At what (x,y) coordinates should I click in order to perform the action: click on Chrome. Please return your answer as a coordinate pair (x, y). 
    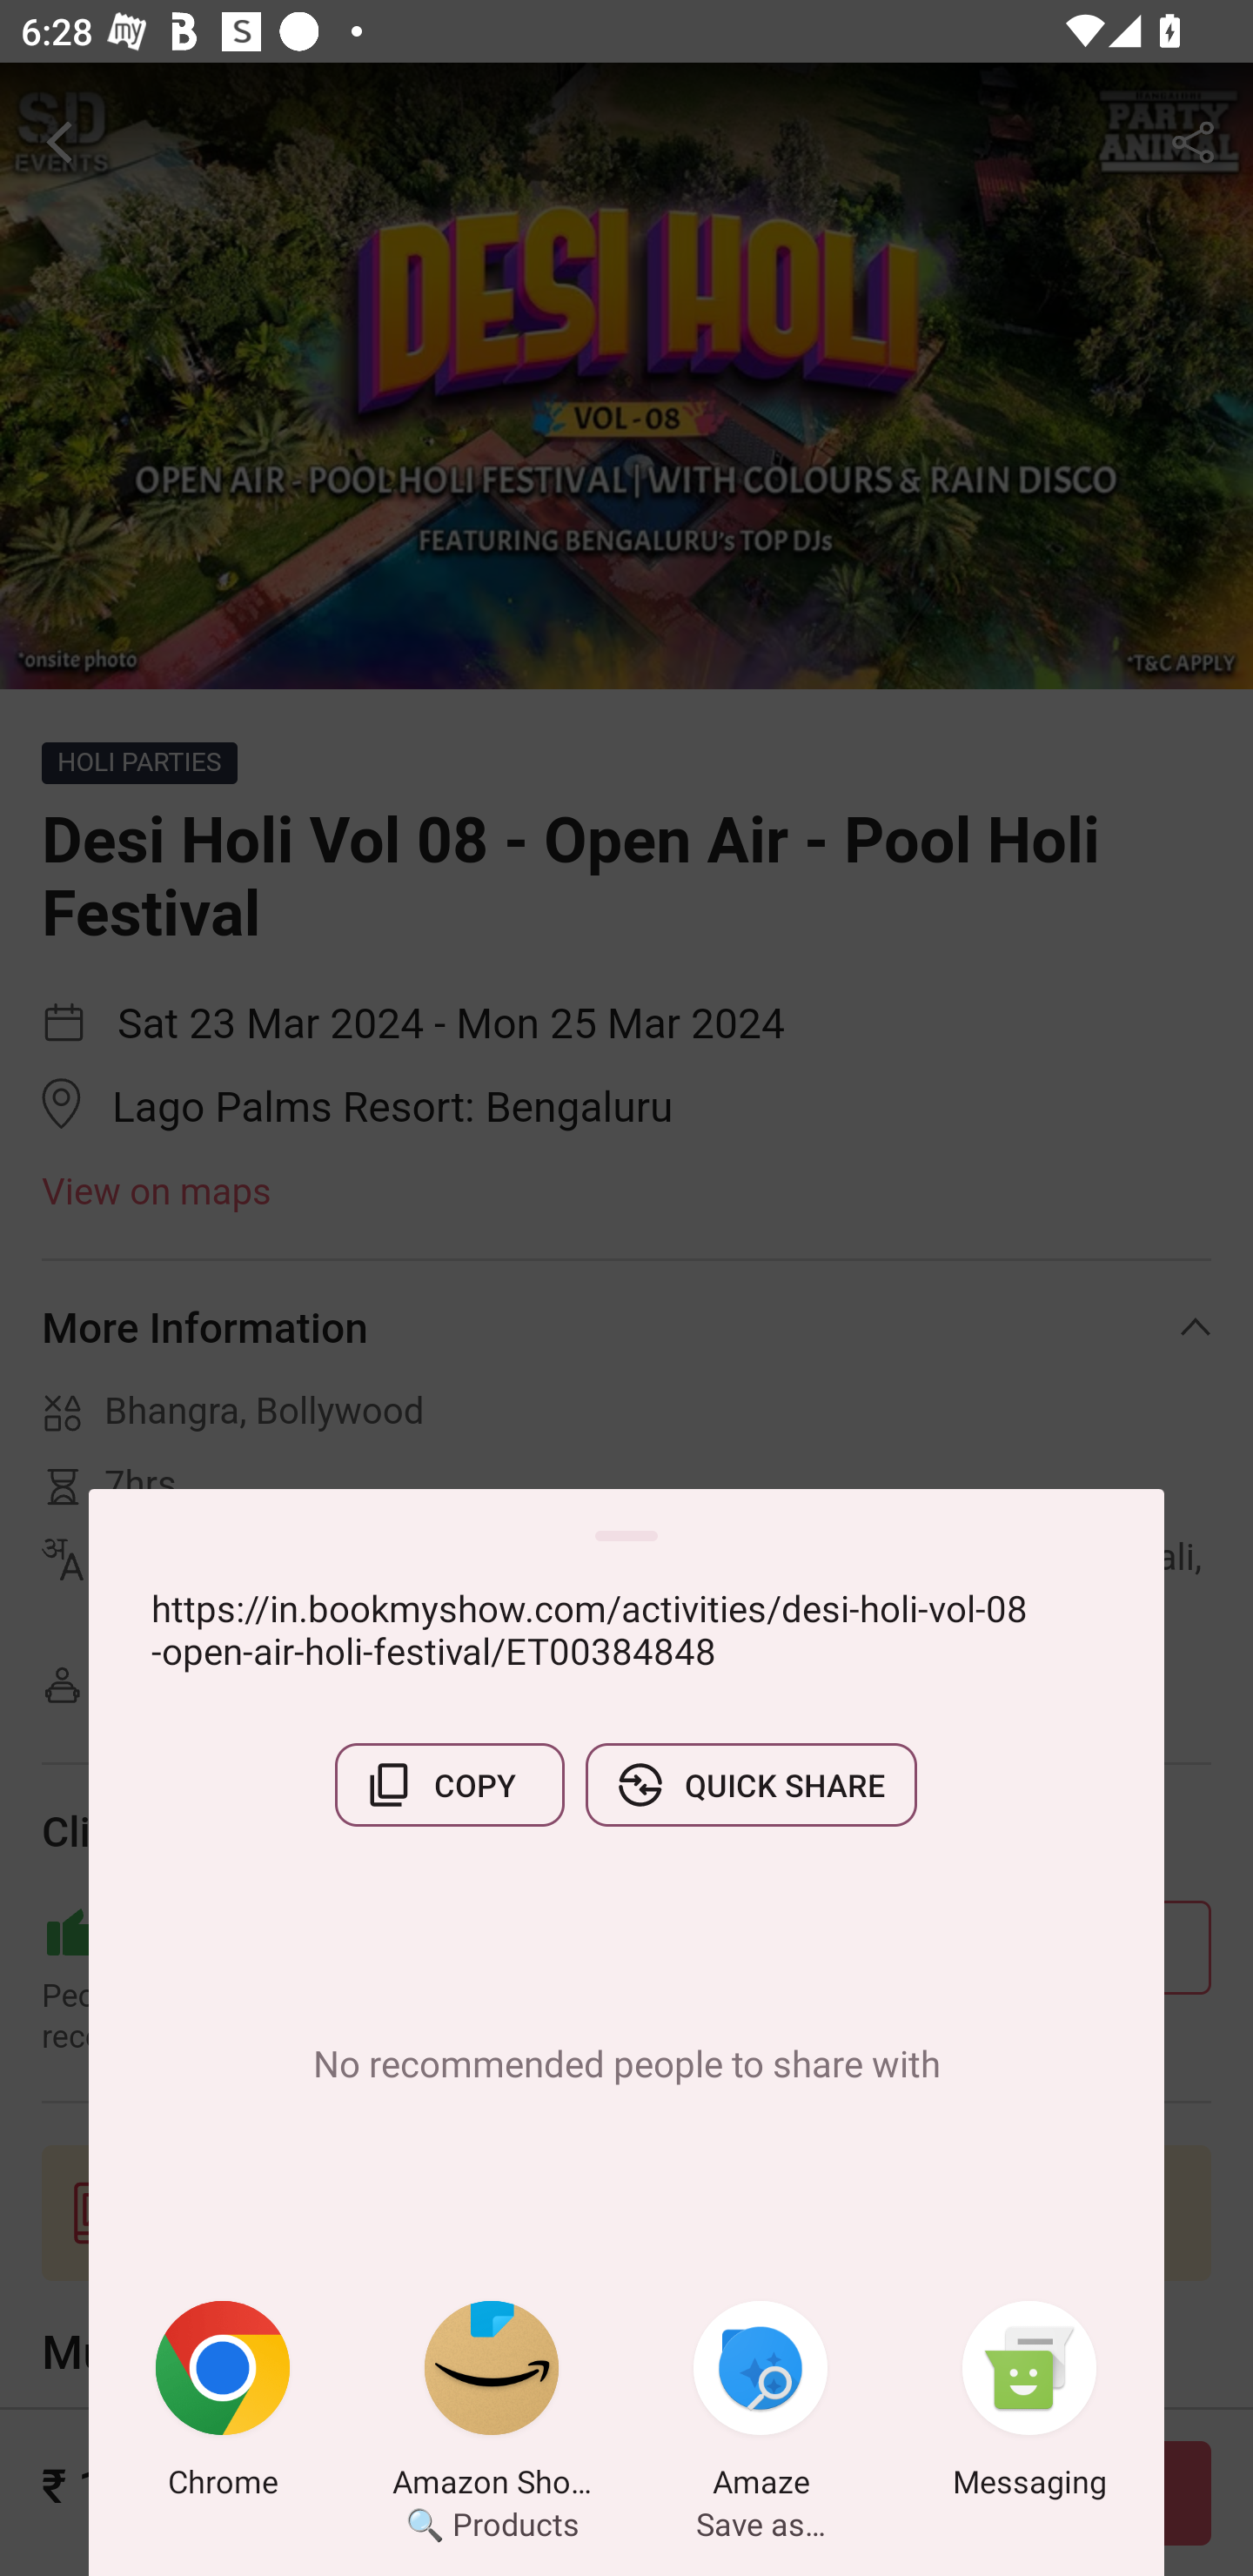
    Looking at the image, I should click on (223, 2405).